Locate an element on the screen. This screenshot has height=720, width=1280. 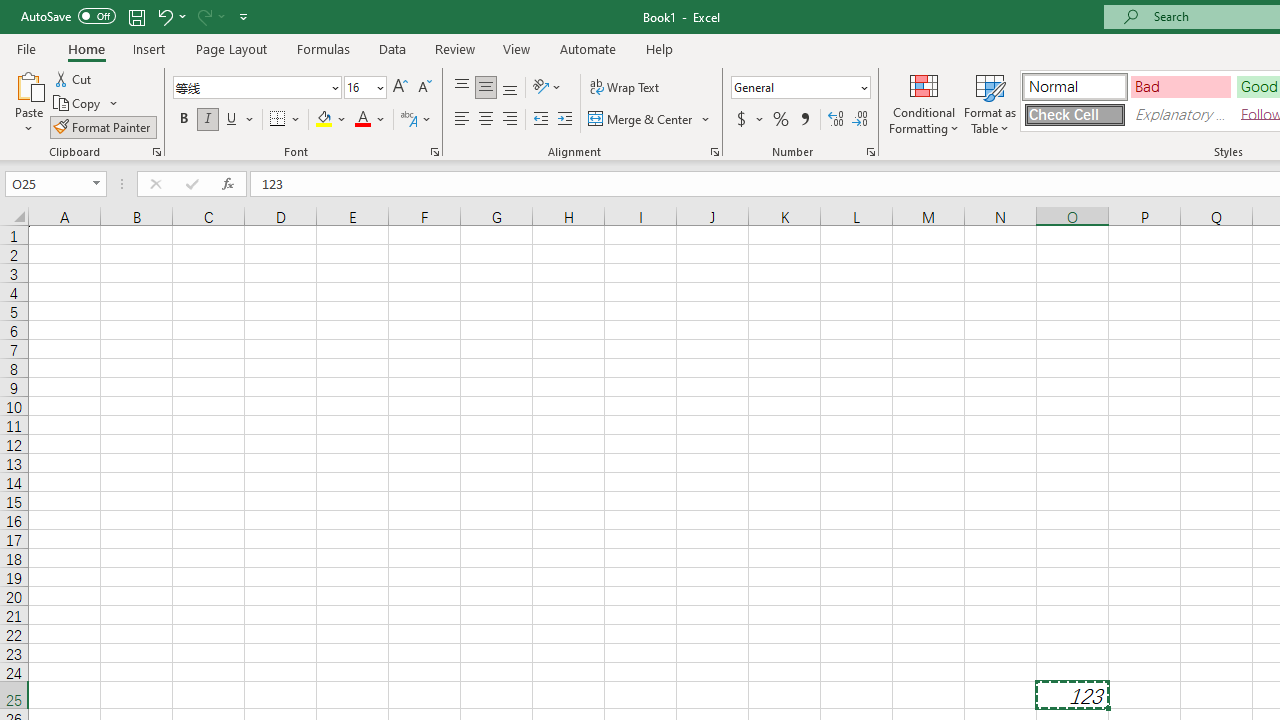
System is located at coordinates (10, 11).